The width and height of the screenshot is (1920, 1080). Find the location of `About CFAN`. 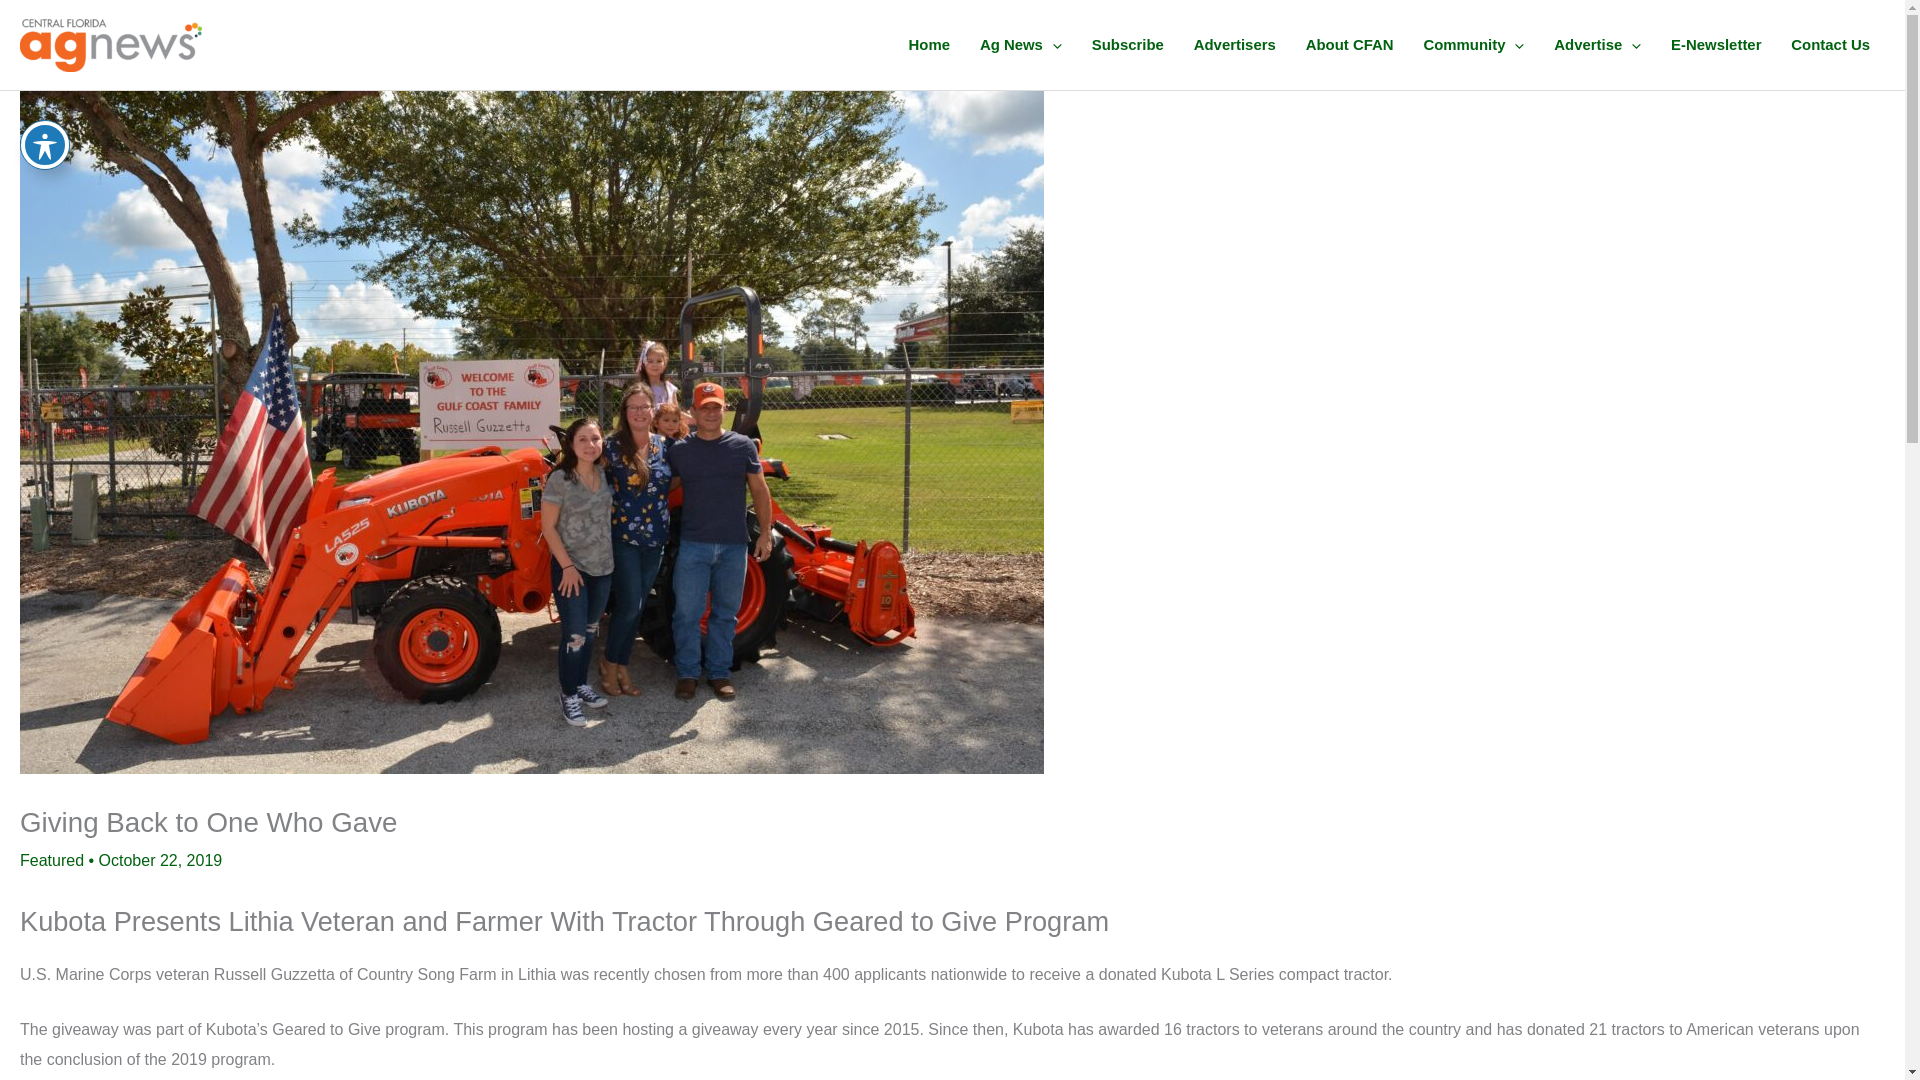

About CFAN is located at coordinates (1350, 44).